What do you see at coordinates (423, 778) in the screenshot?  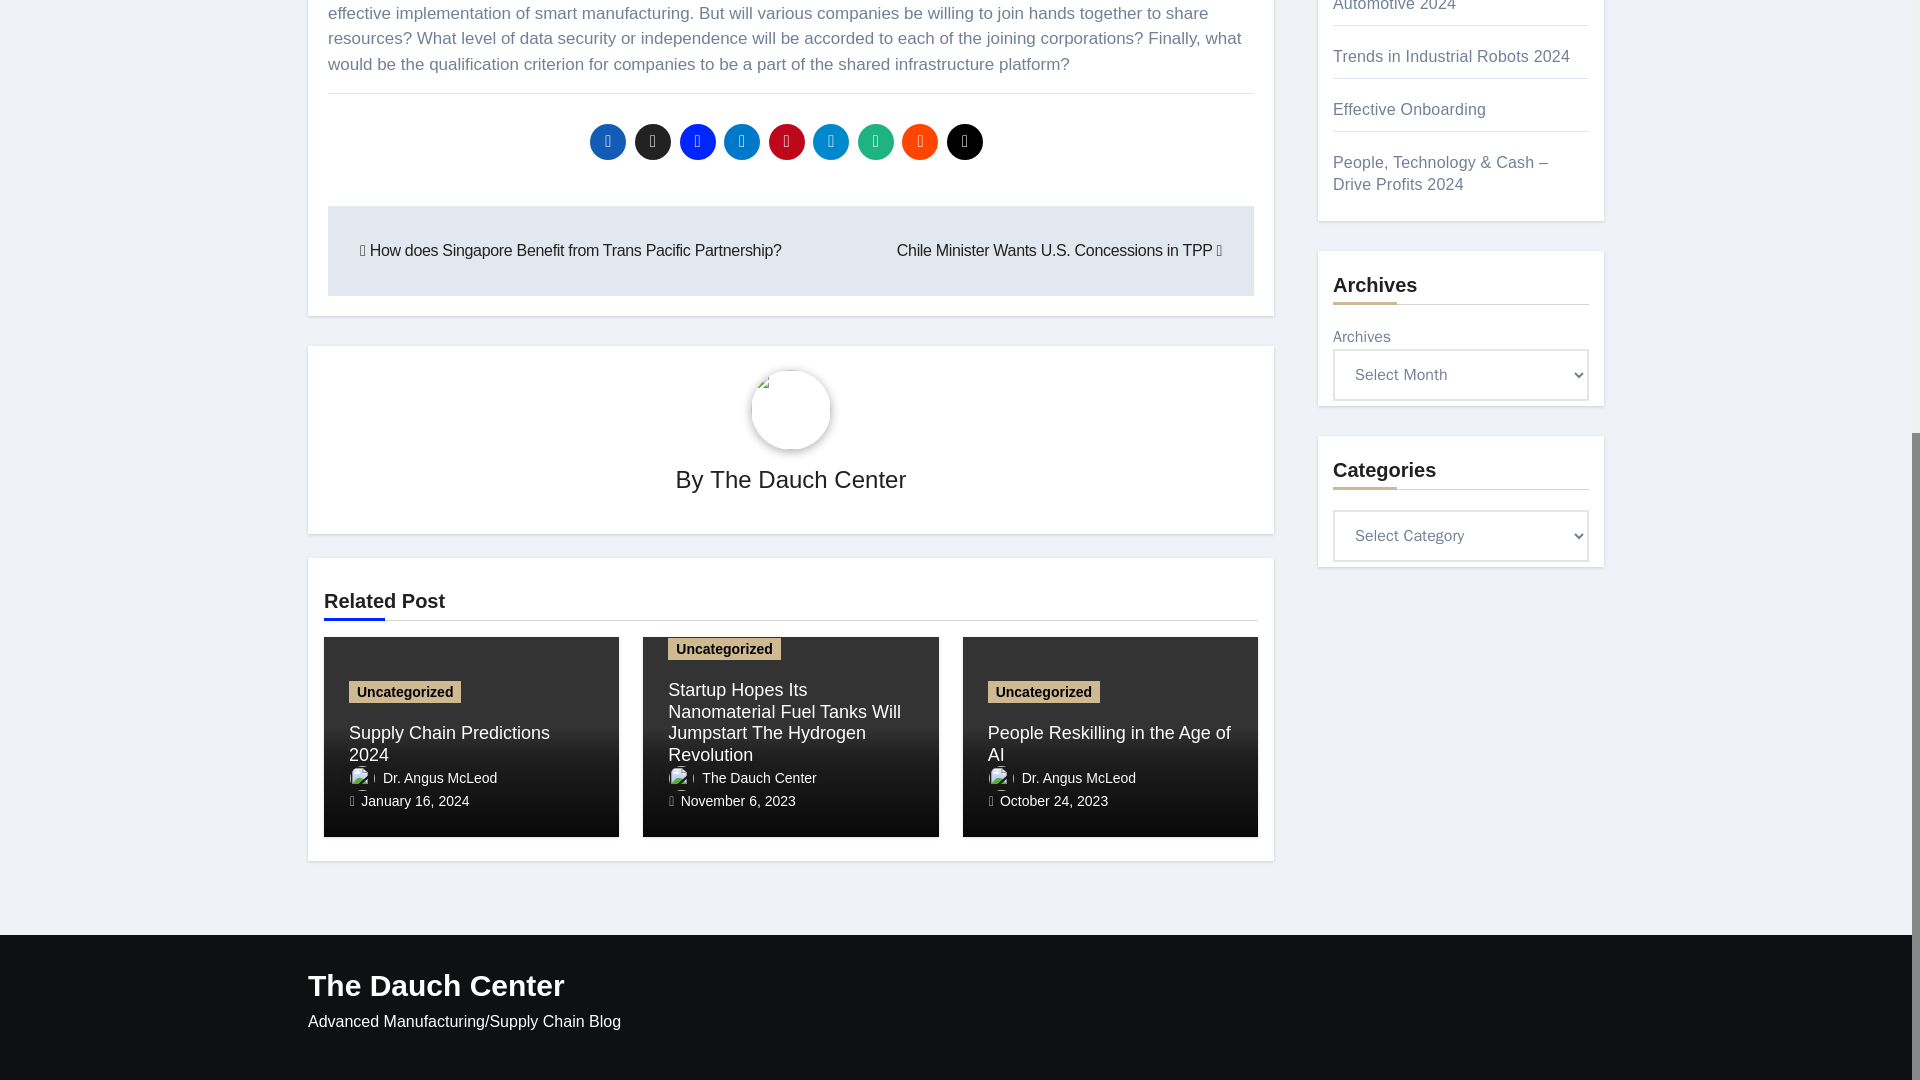 I see `Dr. Angus McLeod` at bounding box center [423, 778].